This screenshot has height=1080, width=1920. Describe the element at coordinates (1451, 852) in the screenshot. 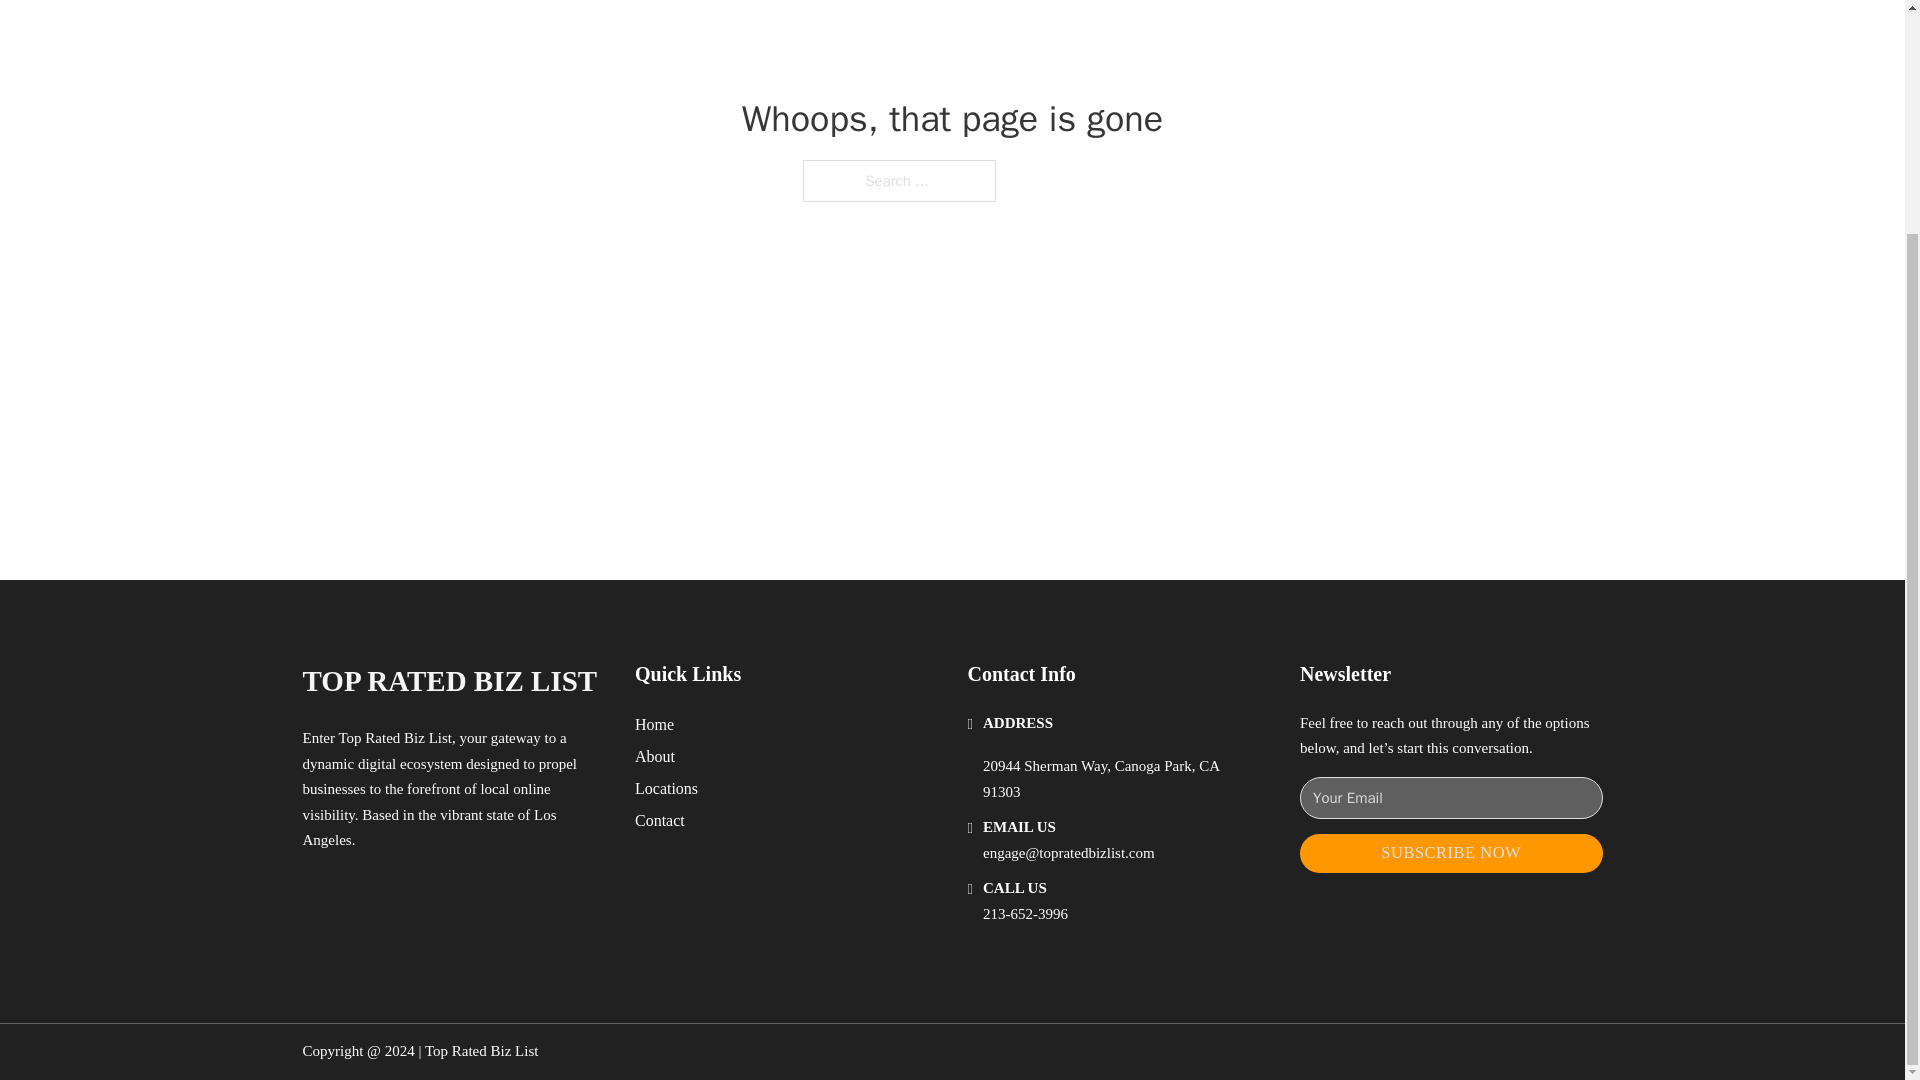

I see `SUBSCRIBE NOW` at that location.